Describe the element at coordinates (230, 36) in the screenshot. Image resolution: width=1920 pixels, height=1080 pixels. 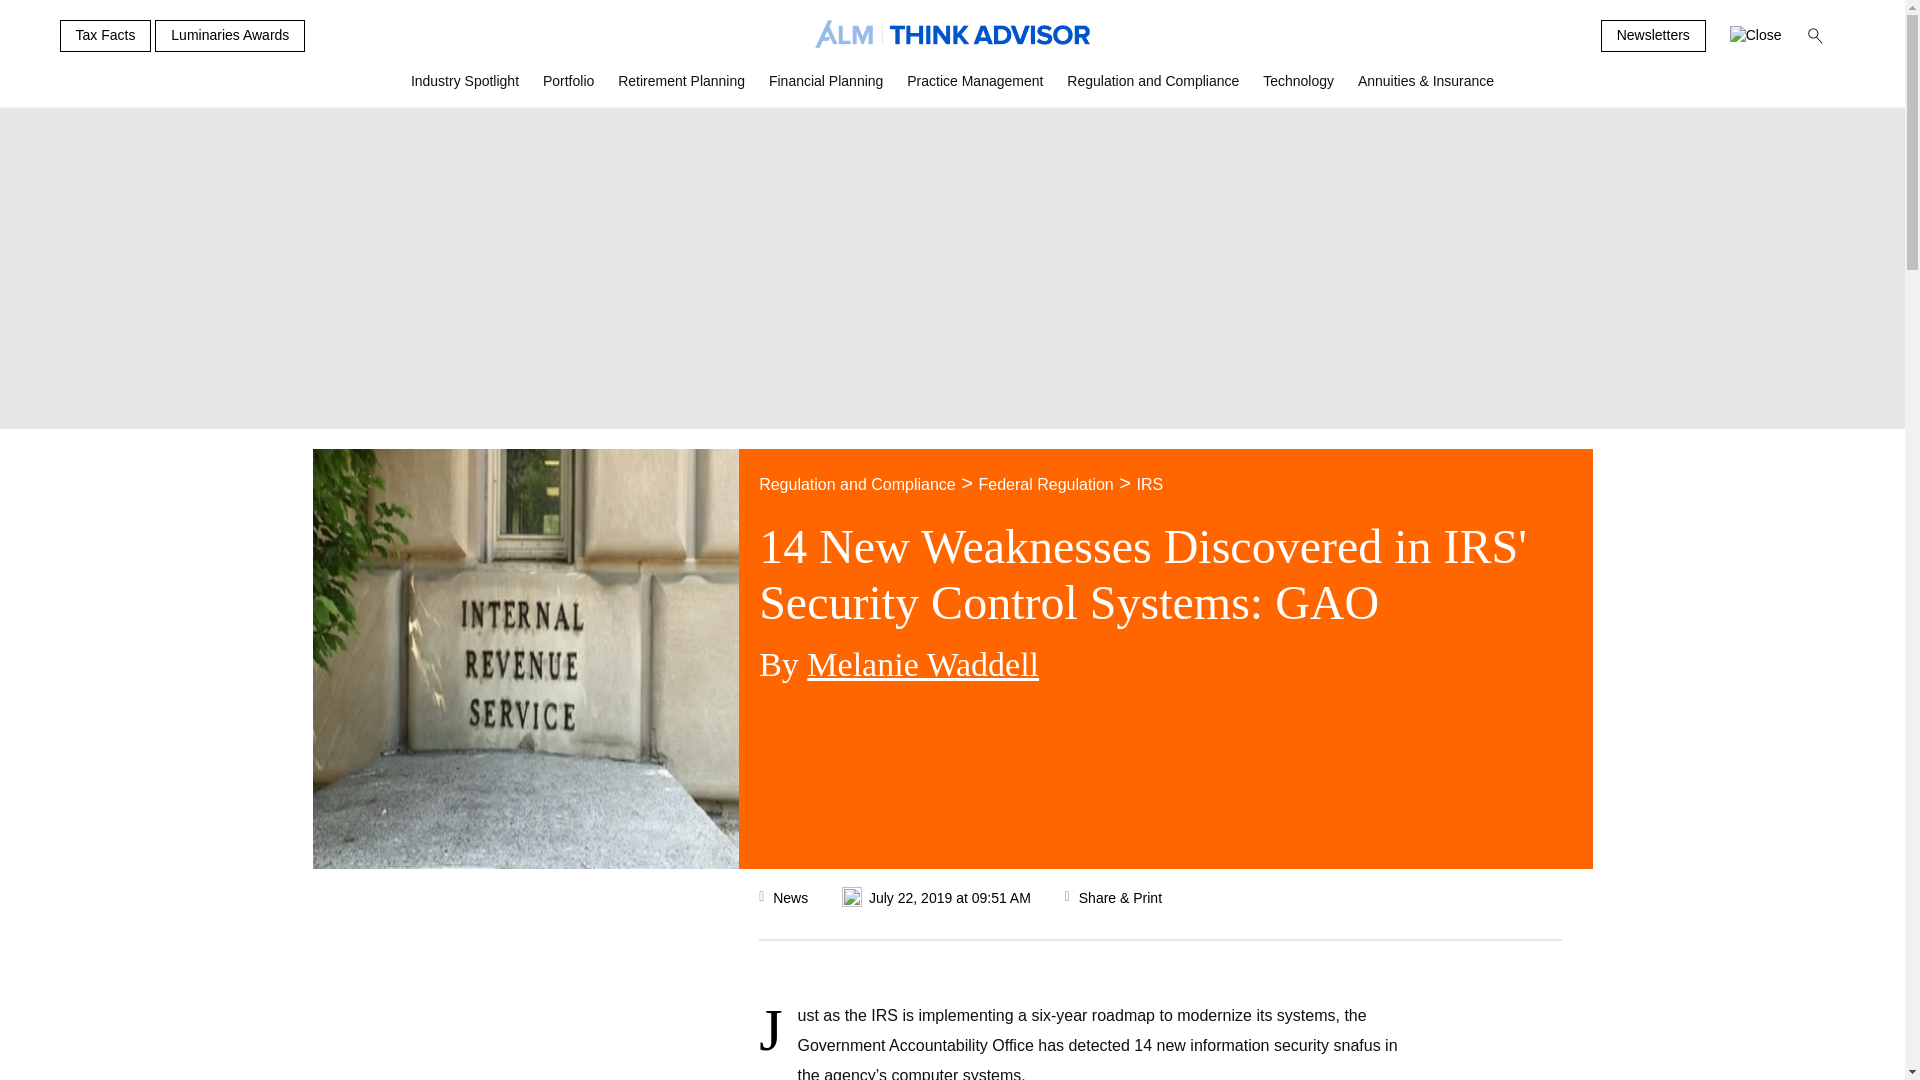
I see `Luminaries Awards` at that location.